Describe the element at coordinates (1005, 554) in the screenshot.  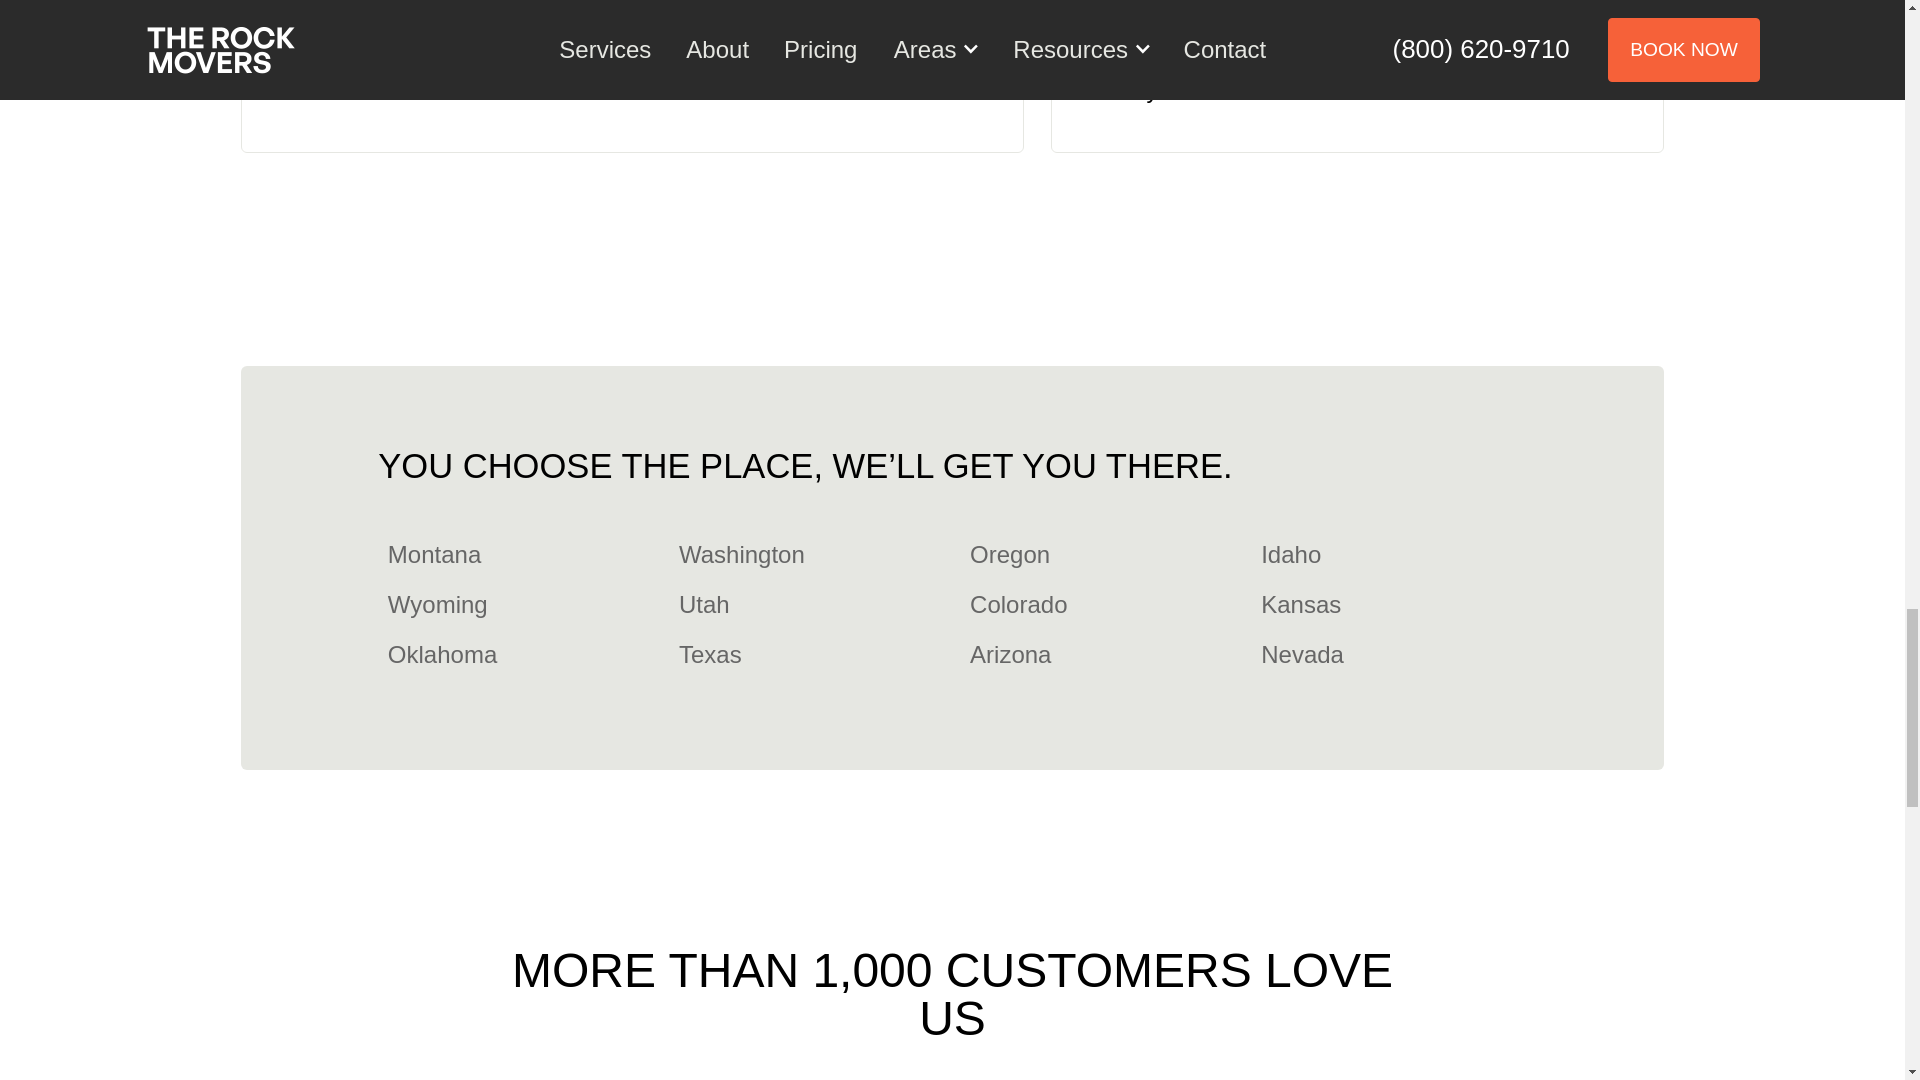
I see `Oregon` at that location.